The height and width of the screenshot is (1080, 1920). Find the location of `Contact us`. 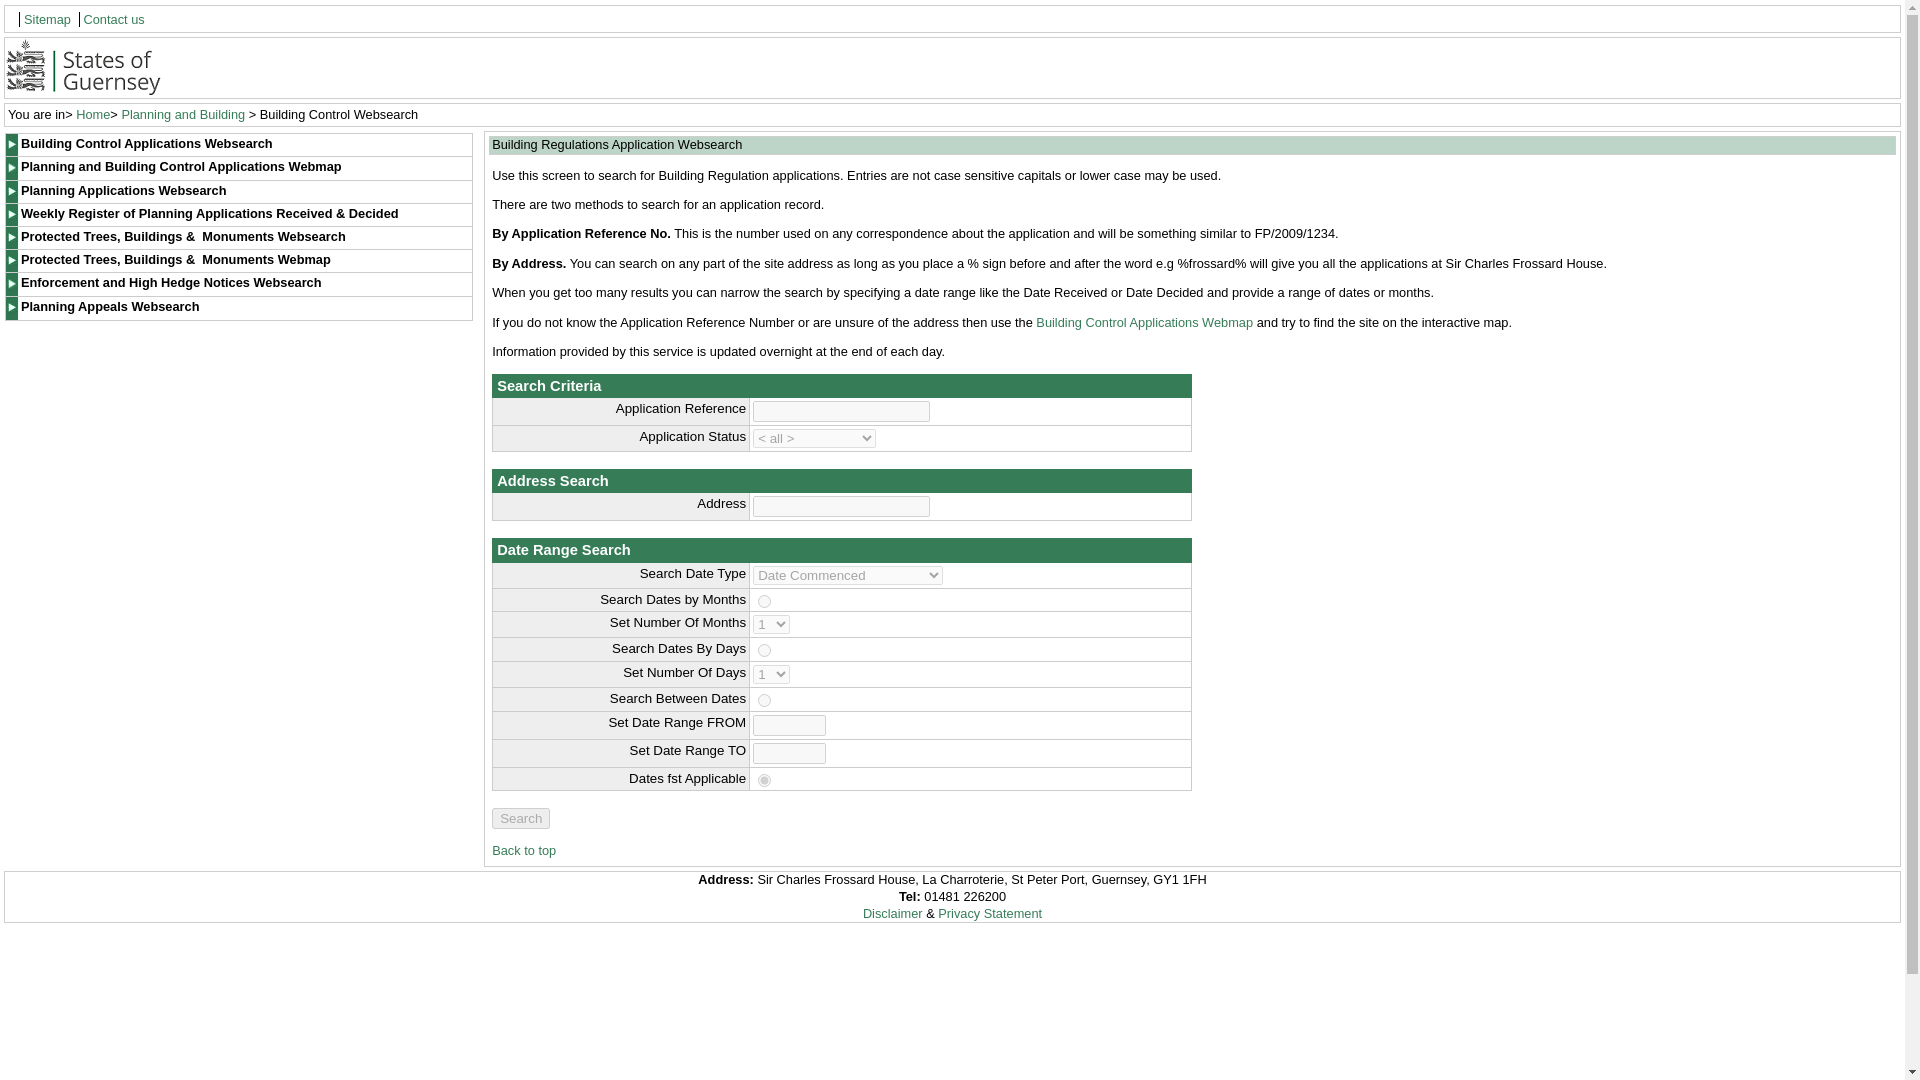

Contact us is located at coordinates (114, 19).